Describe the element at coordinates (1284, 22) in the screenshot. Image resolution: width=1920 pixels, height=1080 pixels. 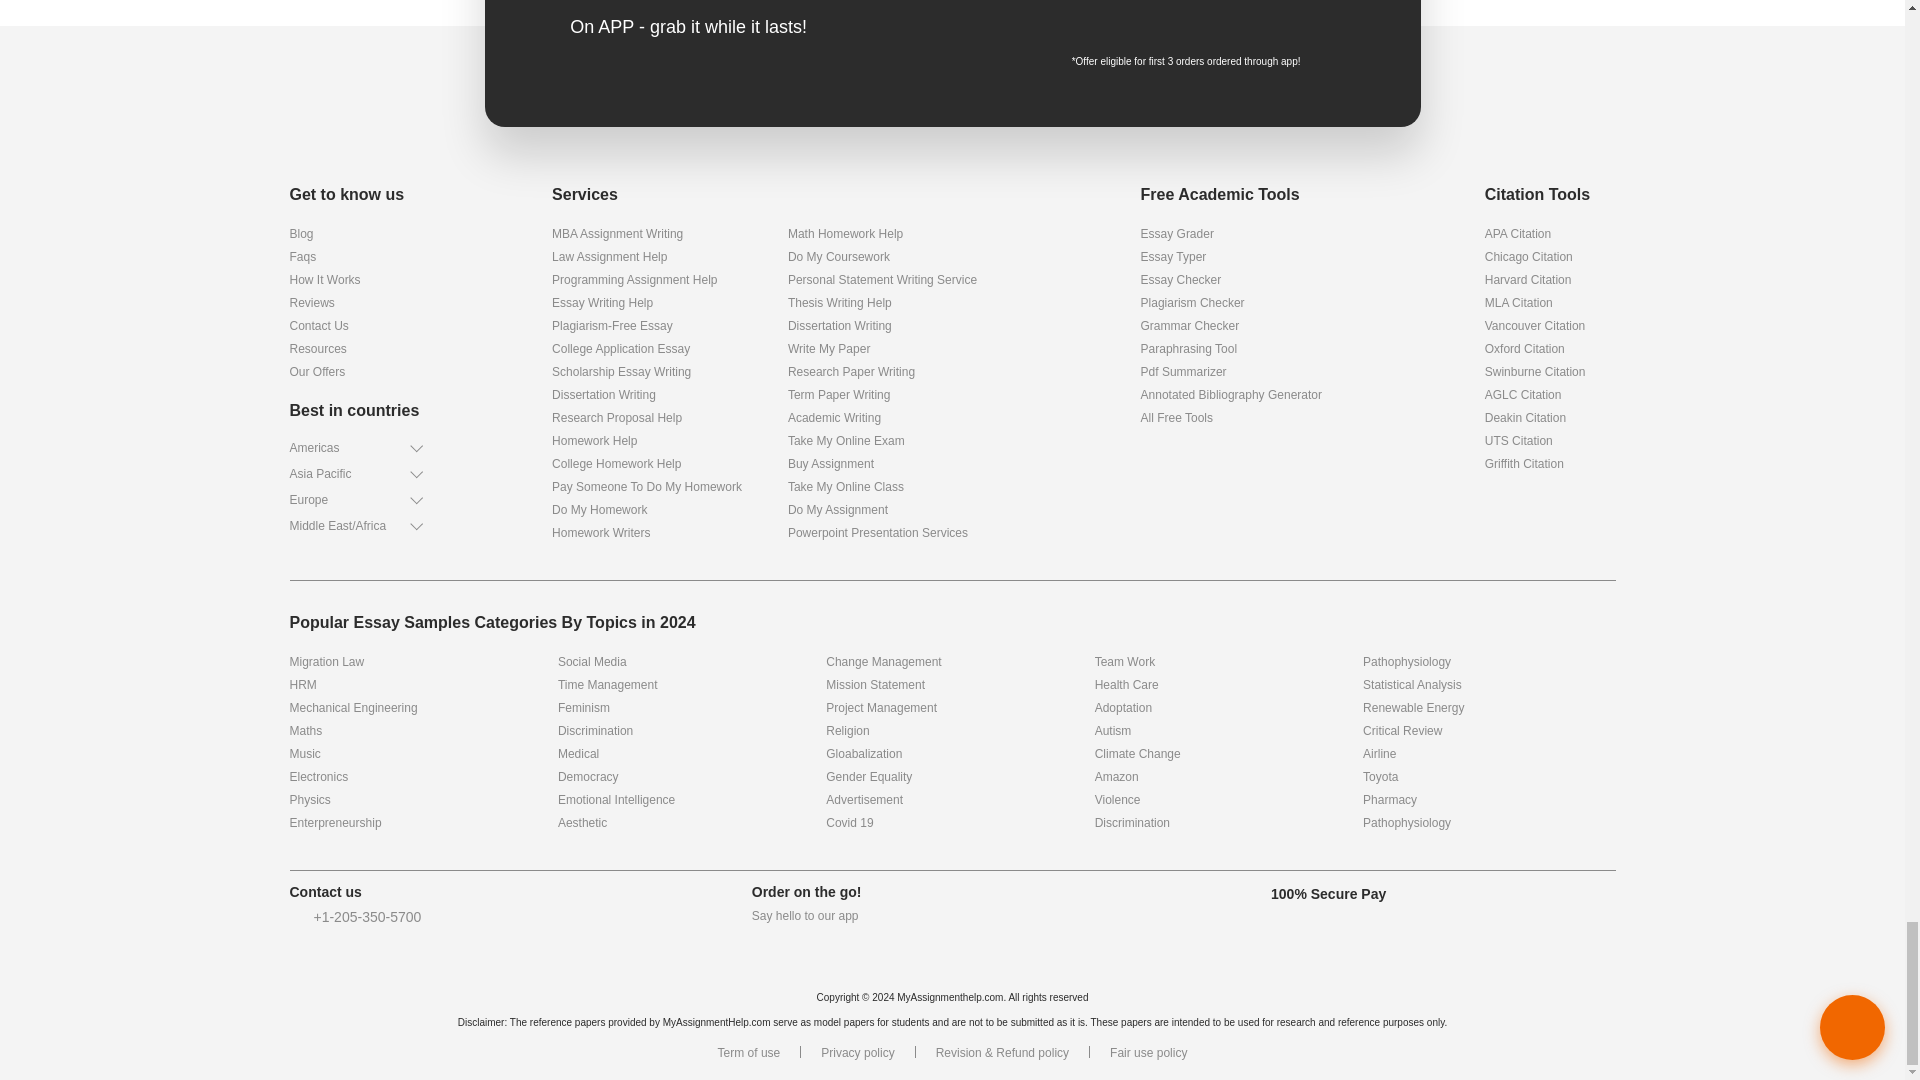
I see `qrcode` at that location.